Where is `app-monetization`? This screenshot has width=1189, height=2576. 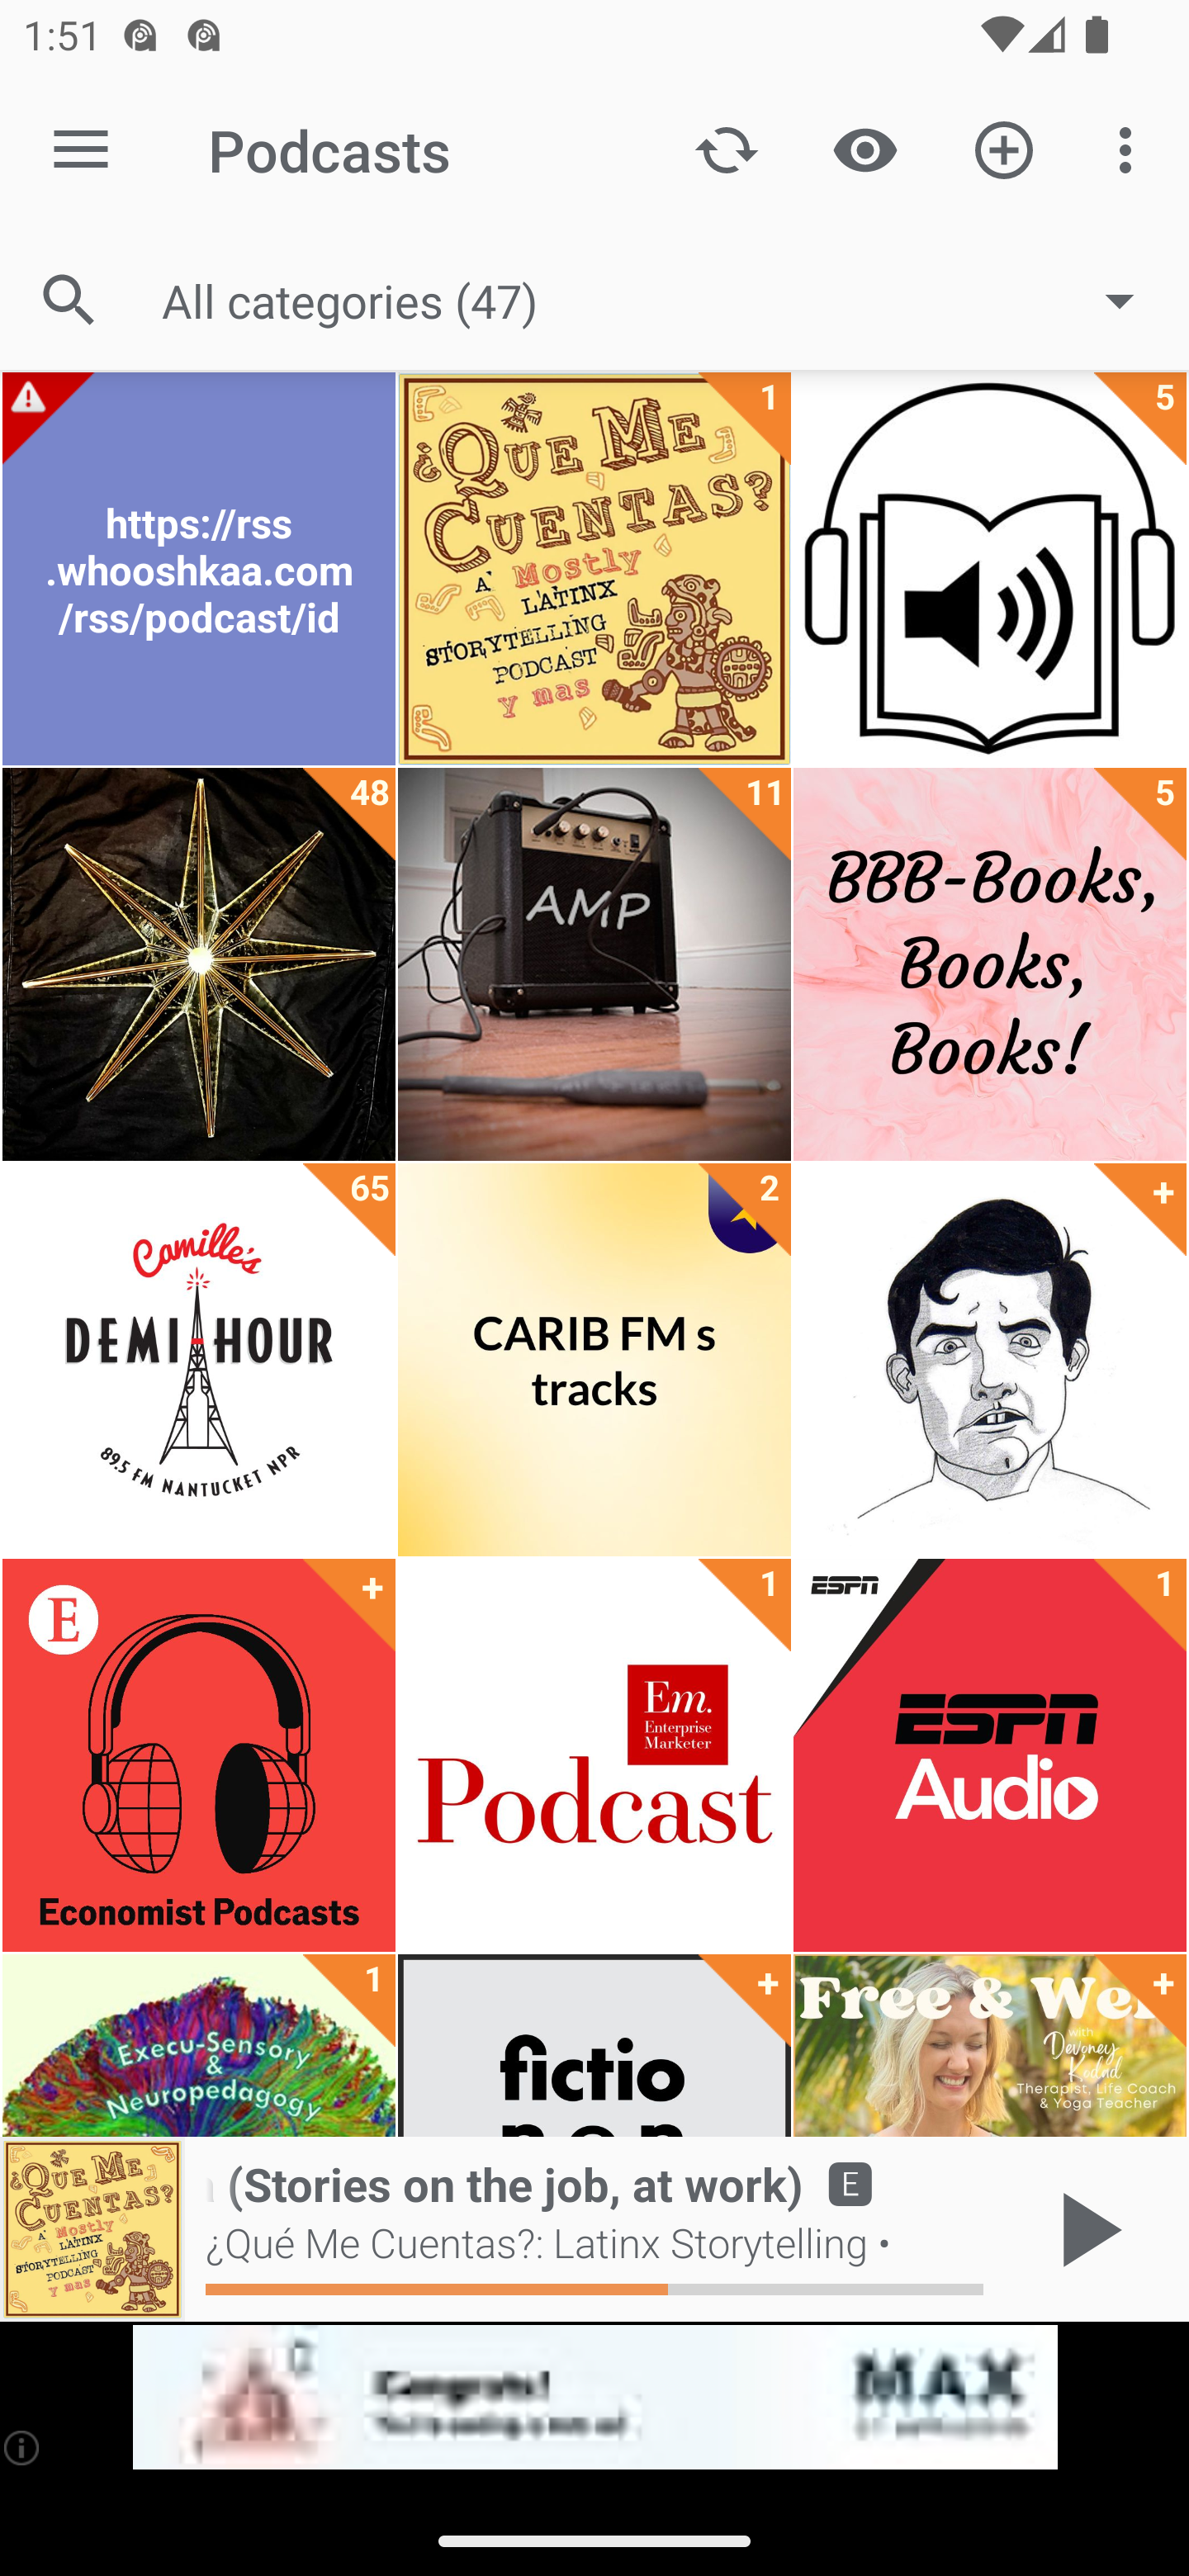
app-monetization is located at coordinates (594, 2398).